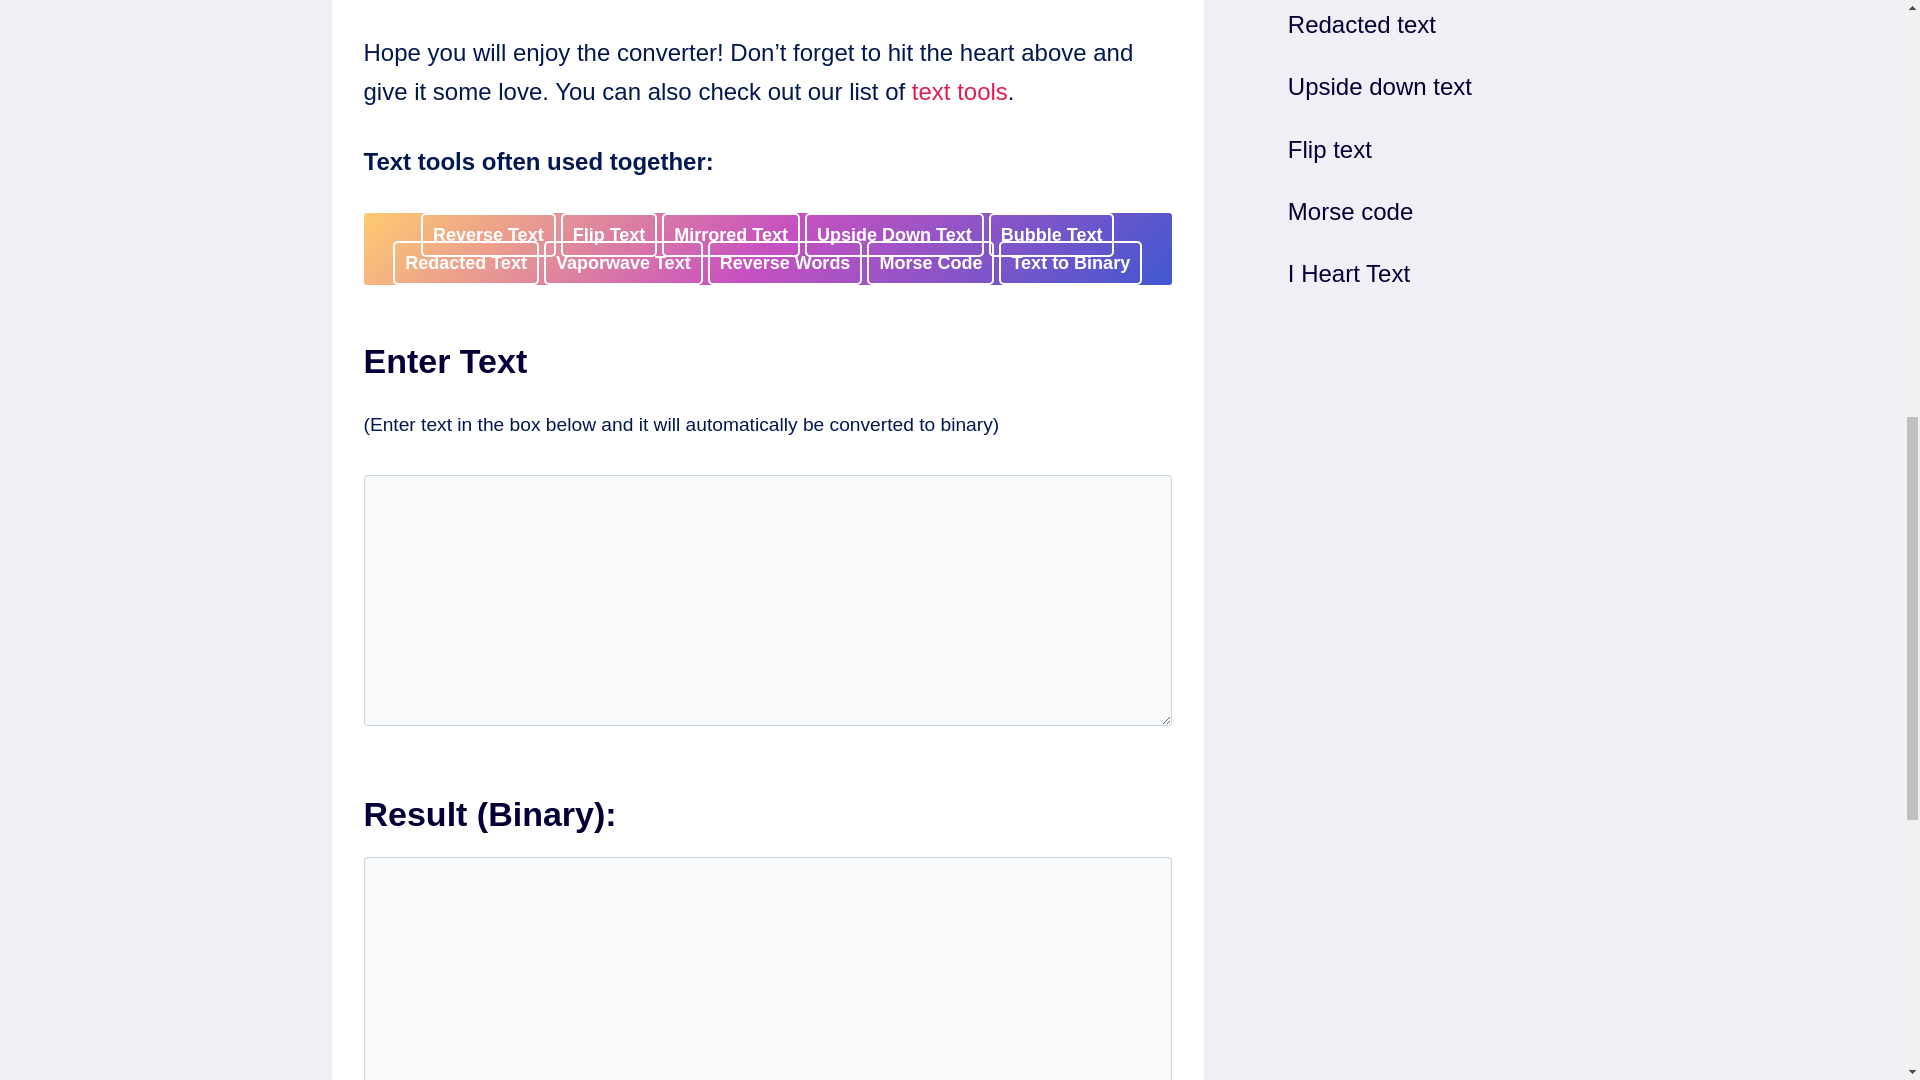  Describe the element at coordinates (488, 234) in the screenshot. I see `Reverse Text` at that location.